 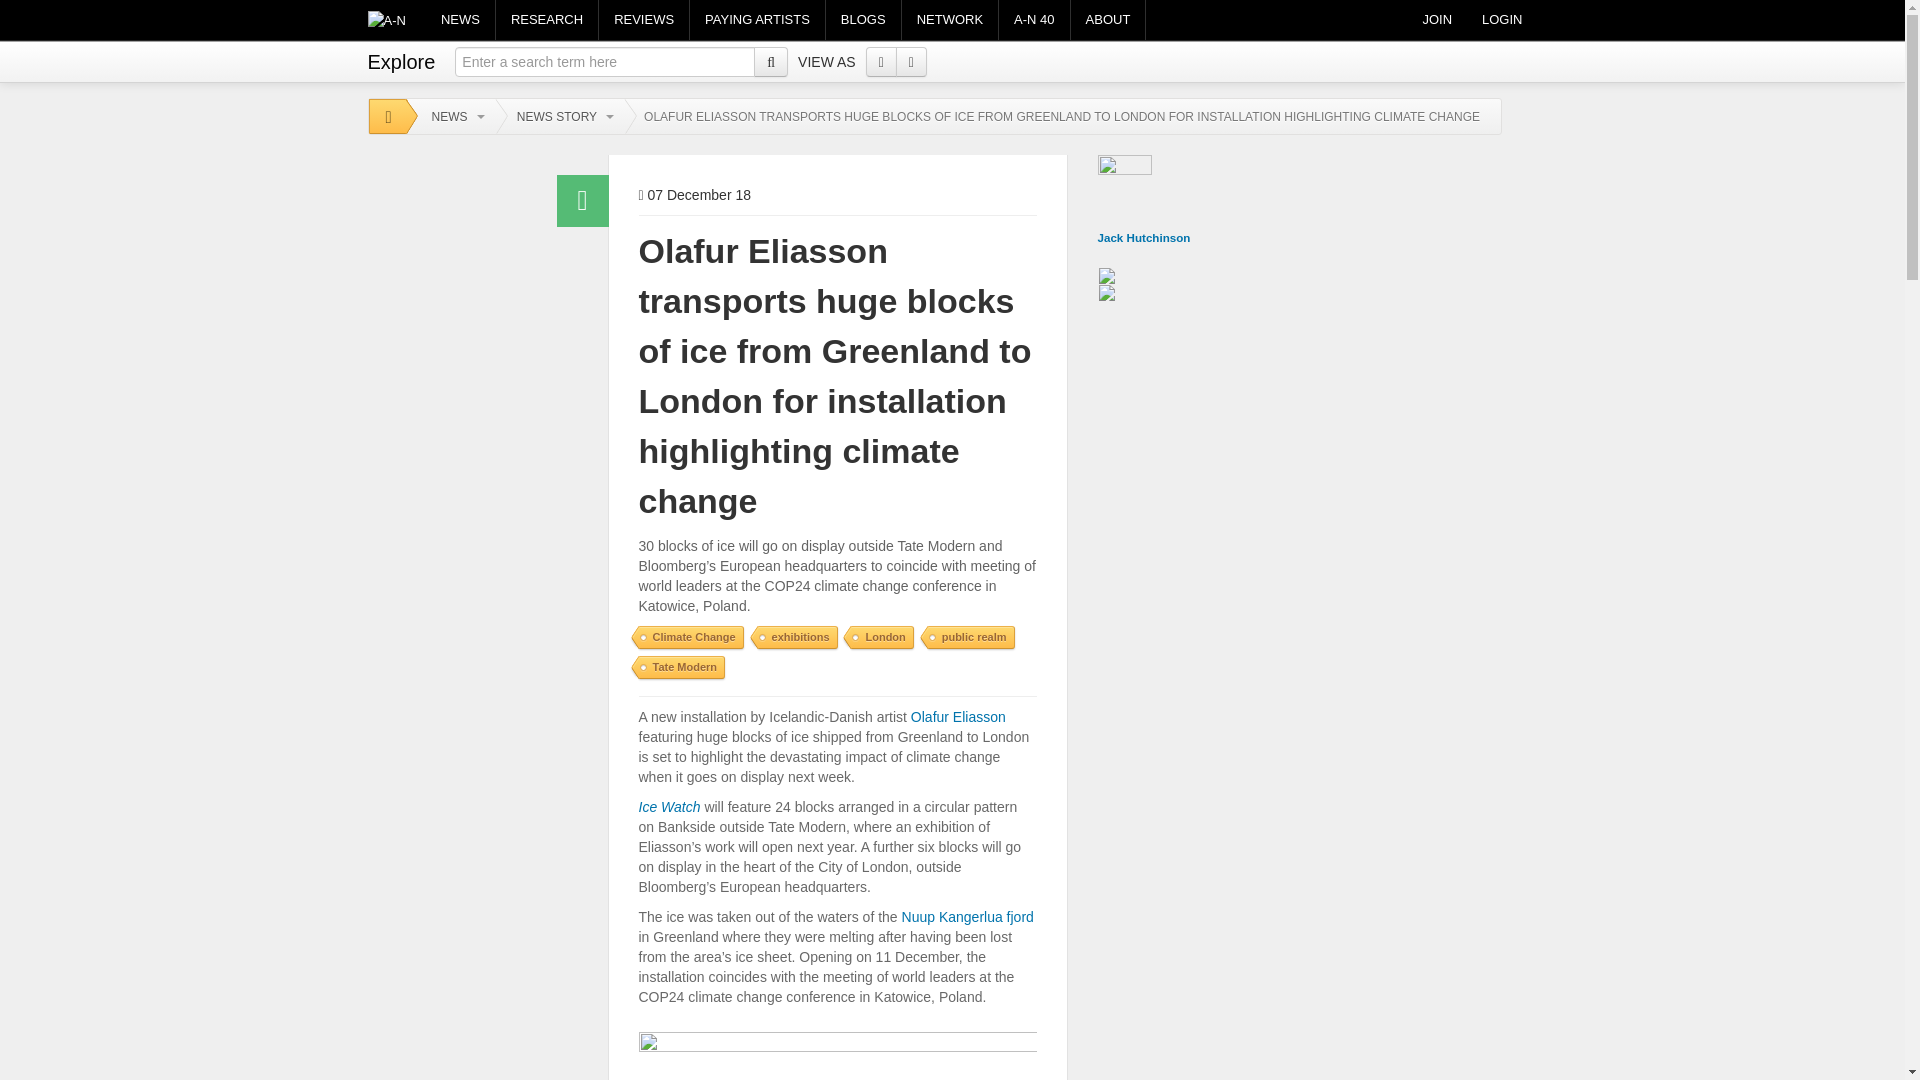 I want to click on Blogs, so click(x=862, y=20).